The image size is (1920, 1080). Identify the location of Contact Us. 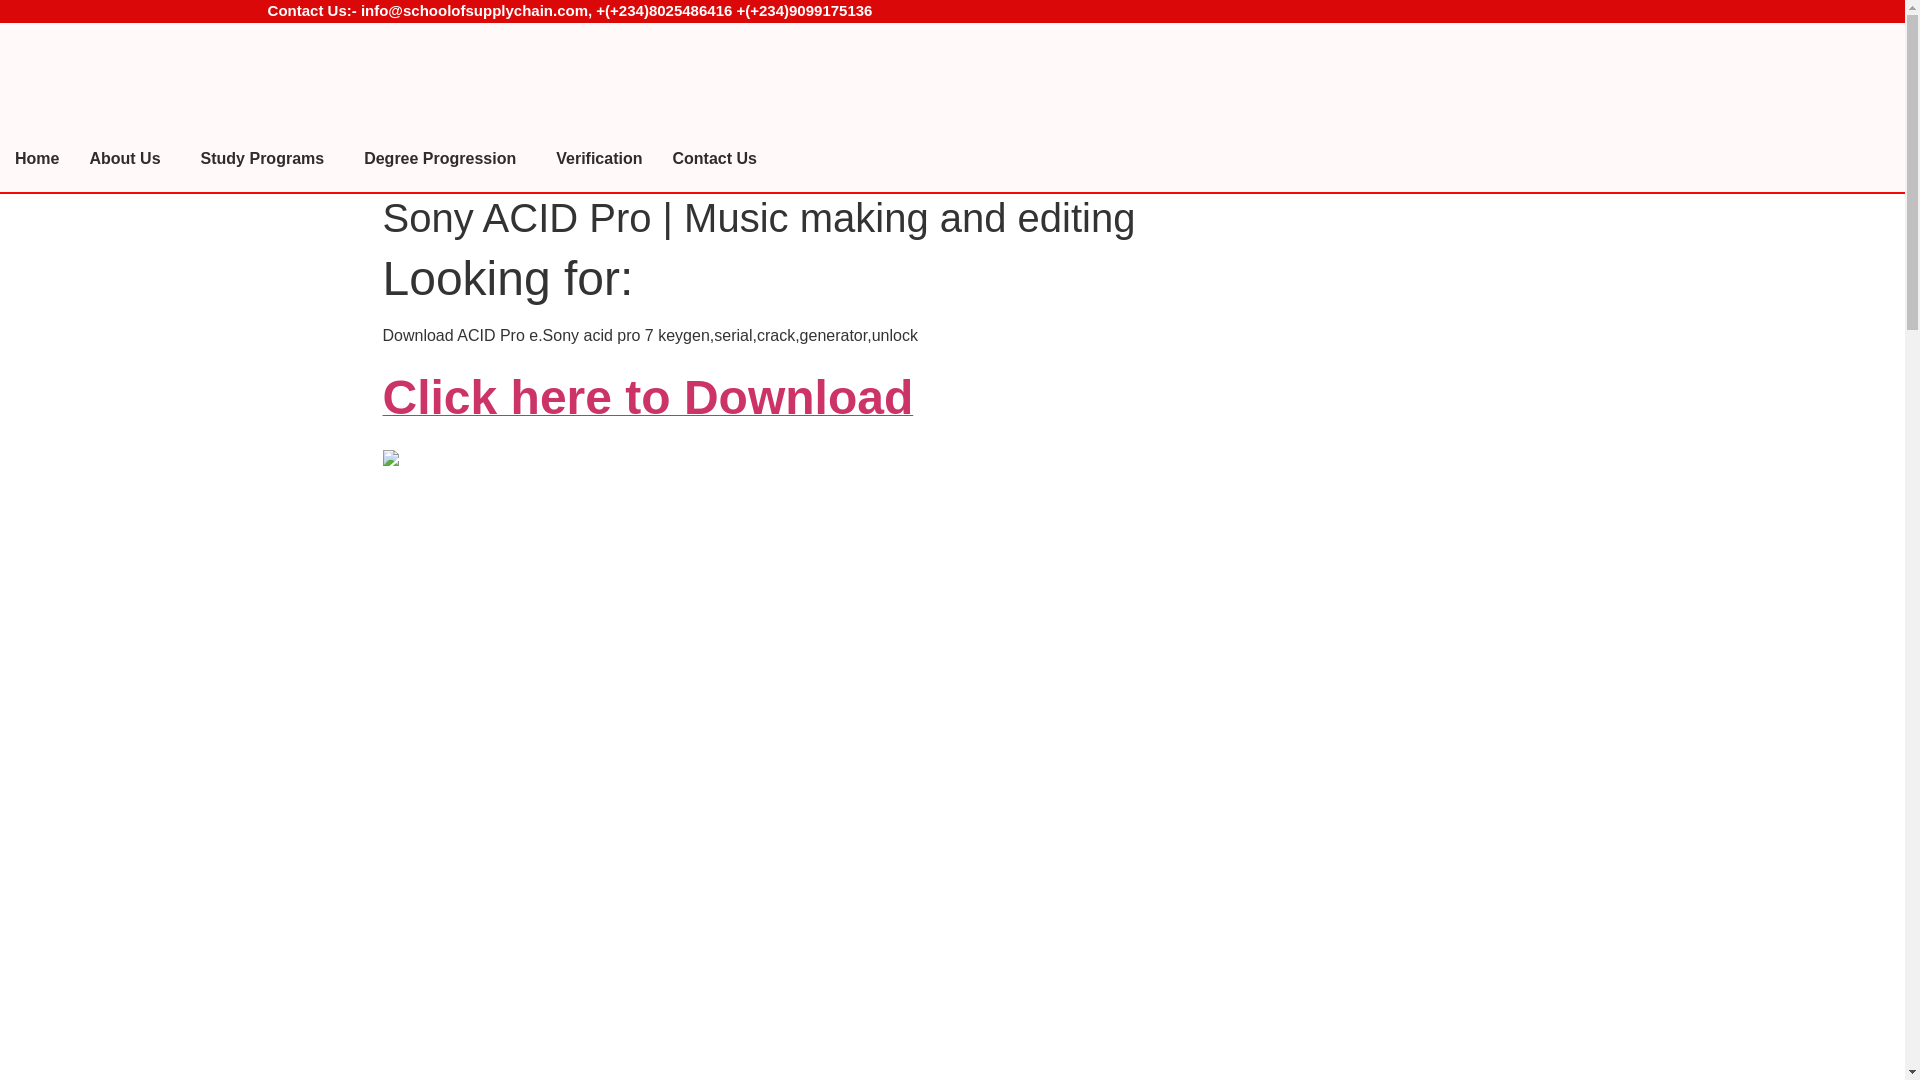
(714, 159).